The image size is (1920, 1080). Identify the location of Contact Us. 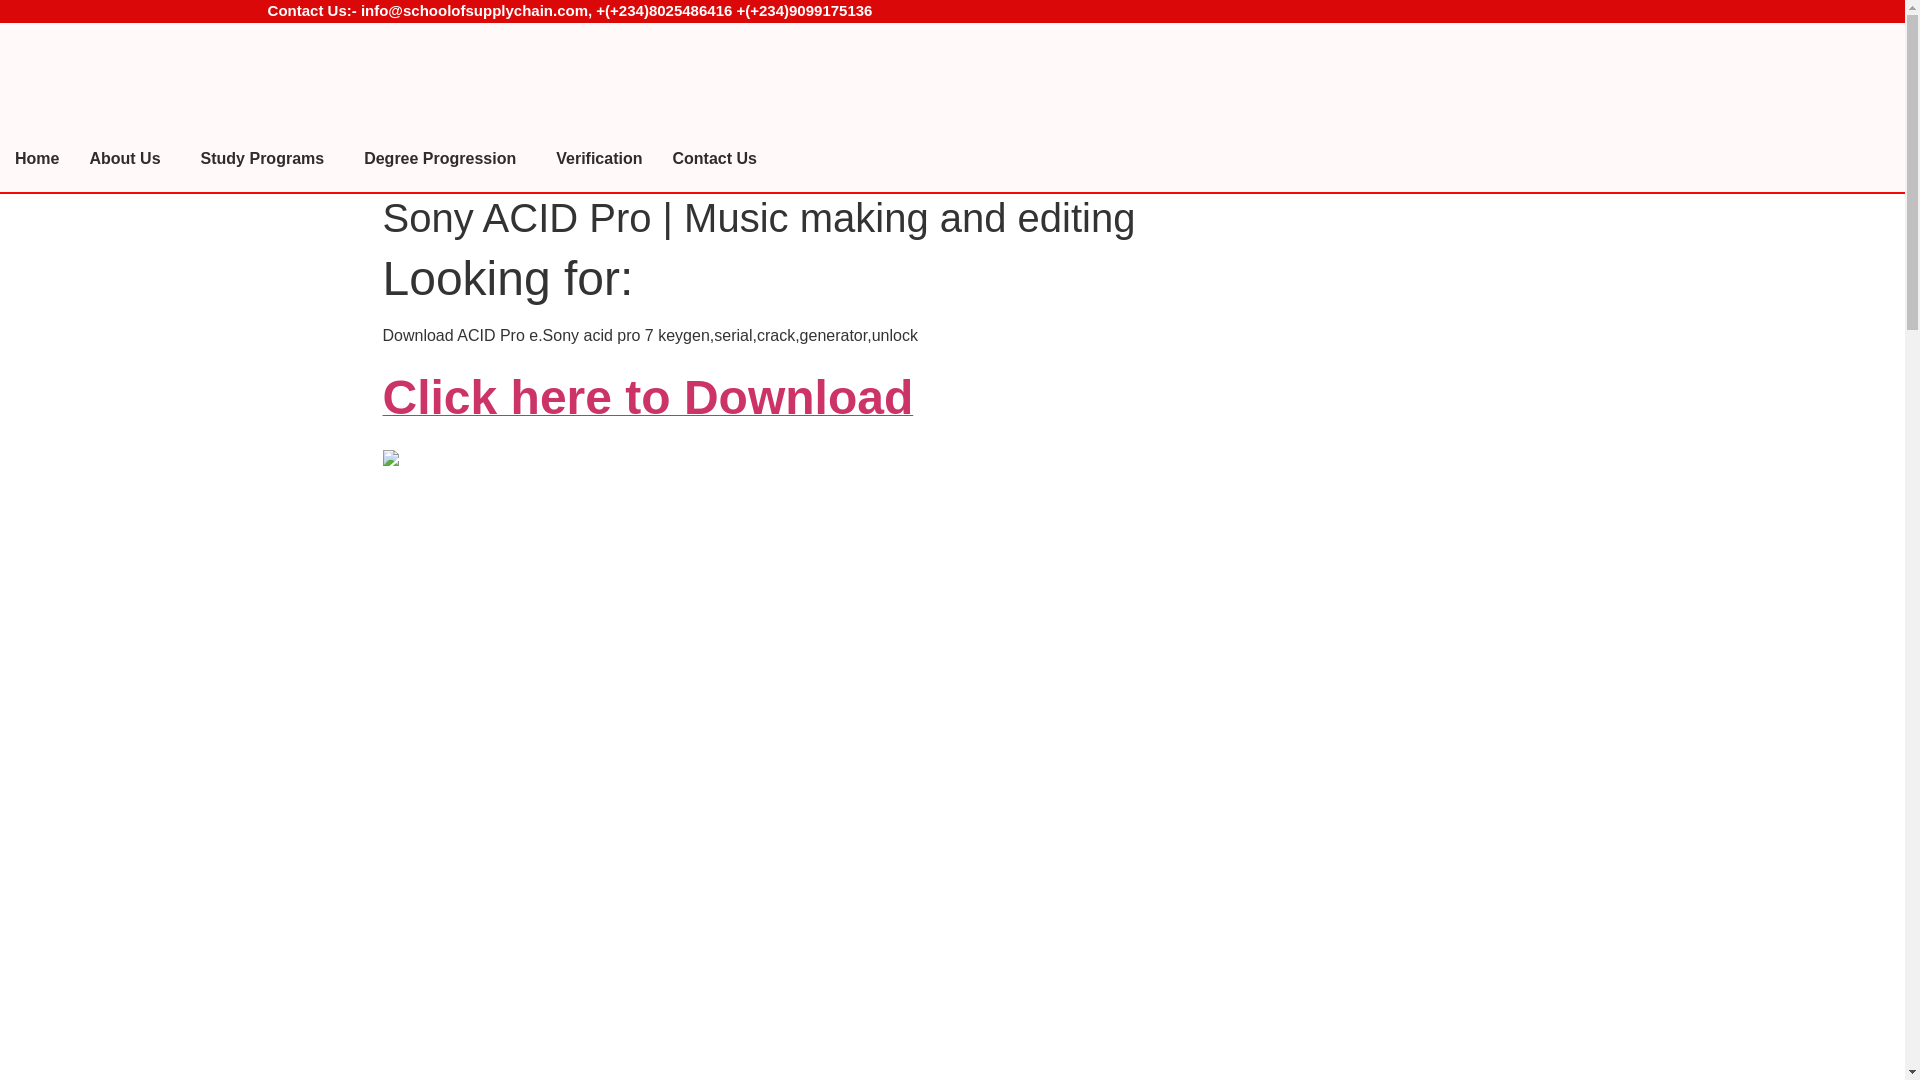
(714, 159).